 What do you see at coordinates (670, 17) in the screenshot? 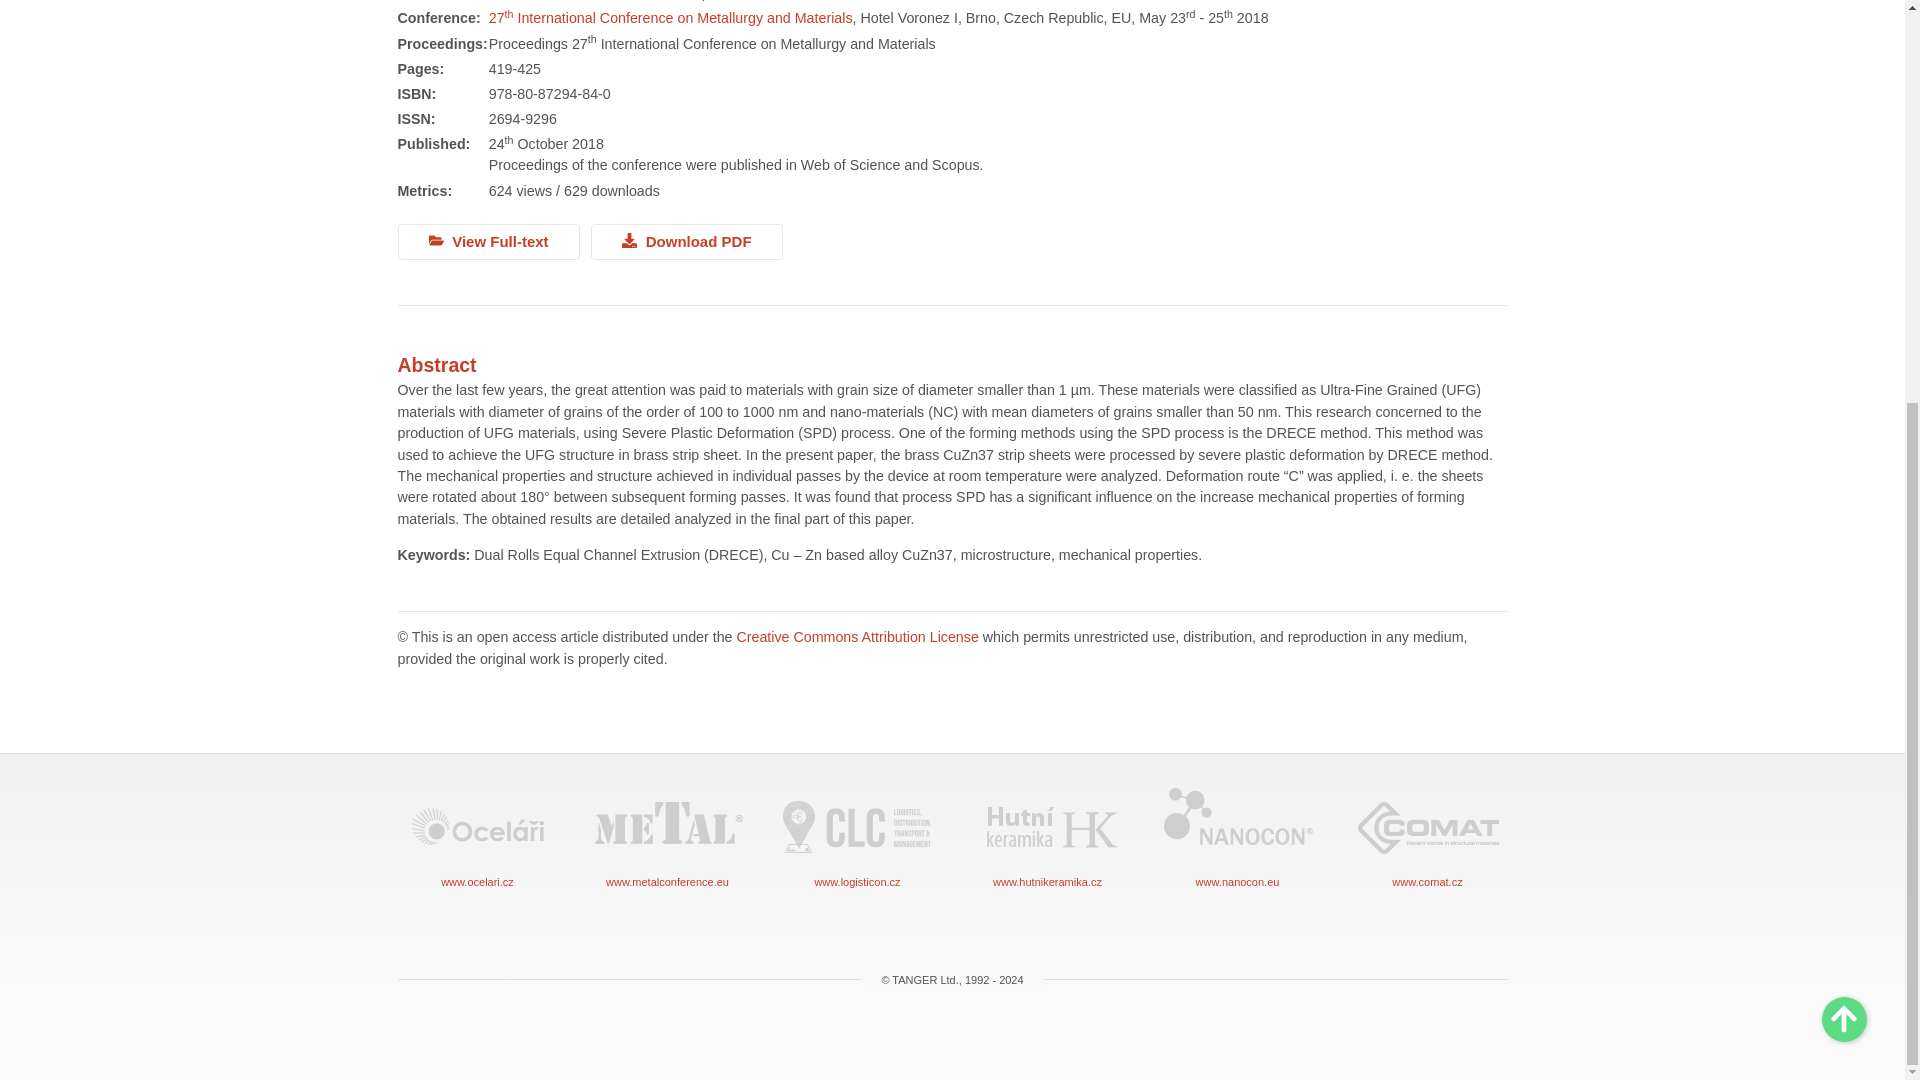
I see `27th International Conference on Metallurgy and Materials` at bounding box center [670, 17].